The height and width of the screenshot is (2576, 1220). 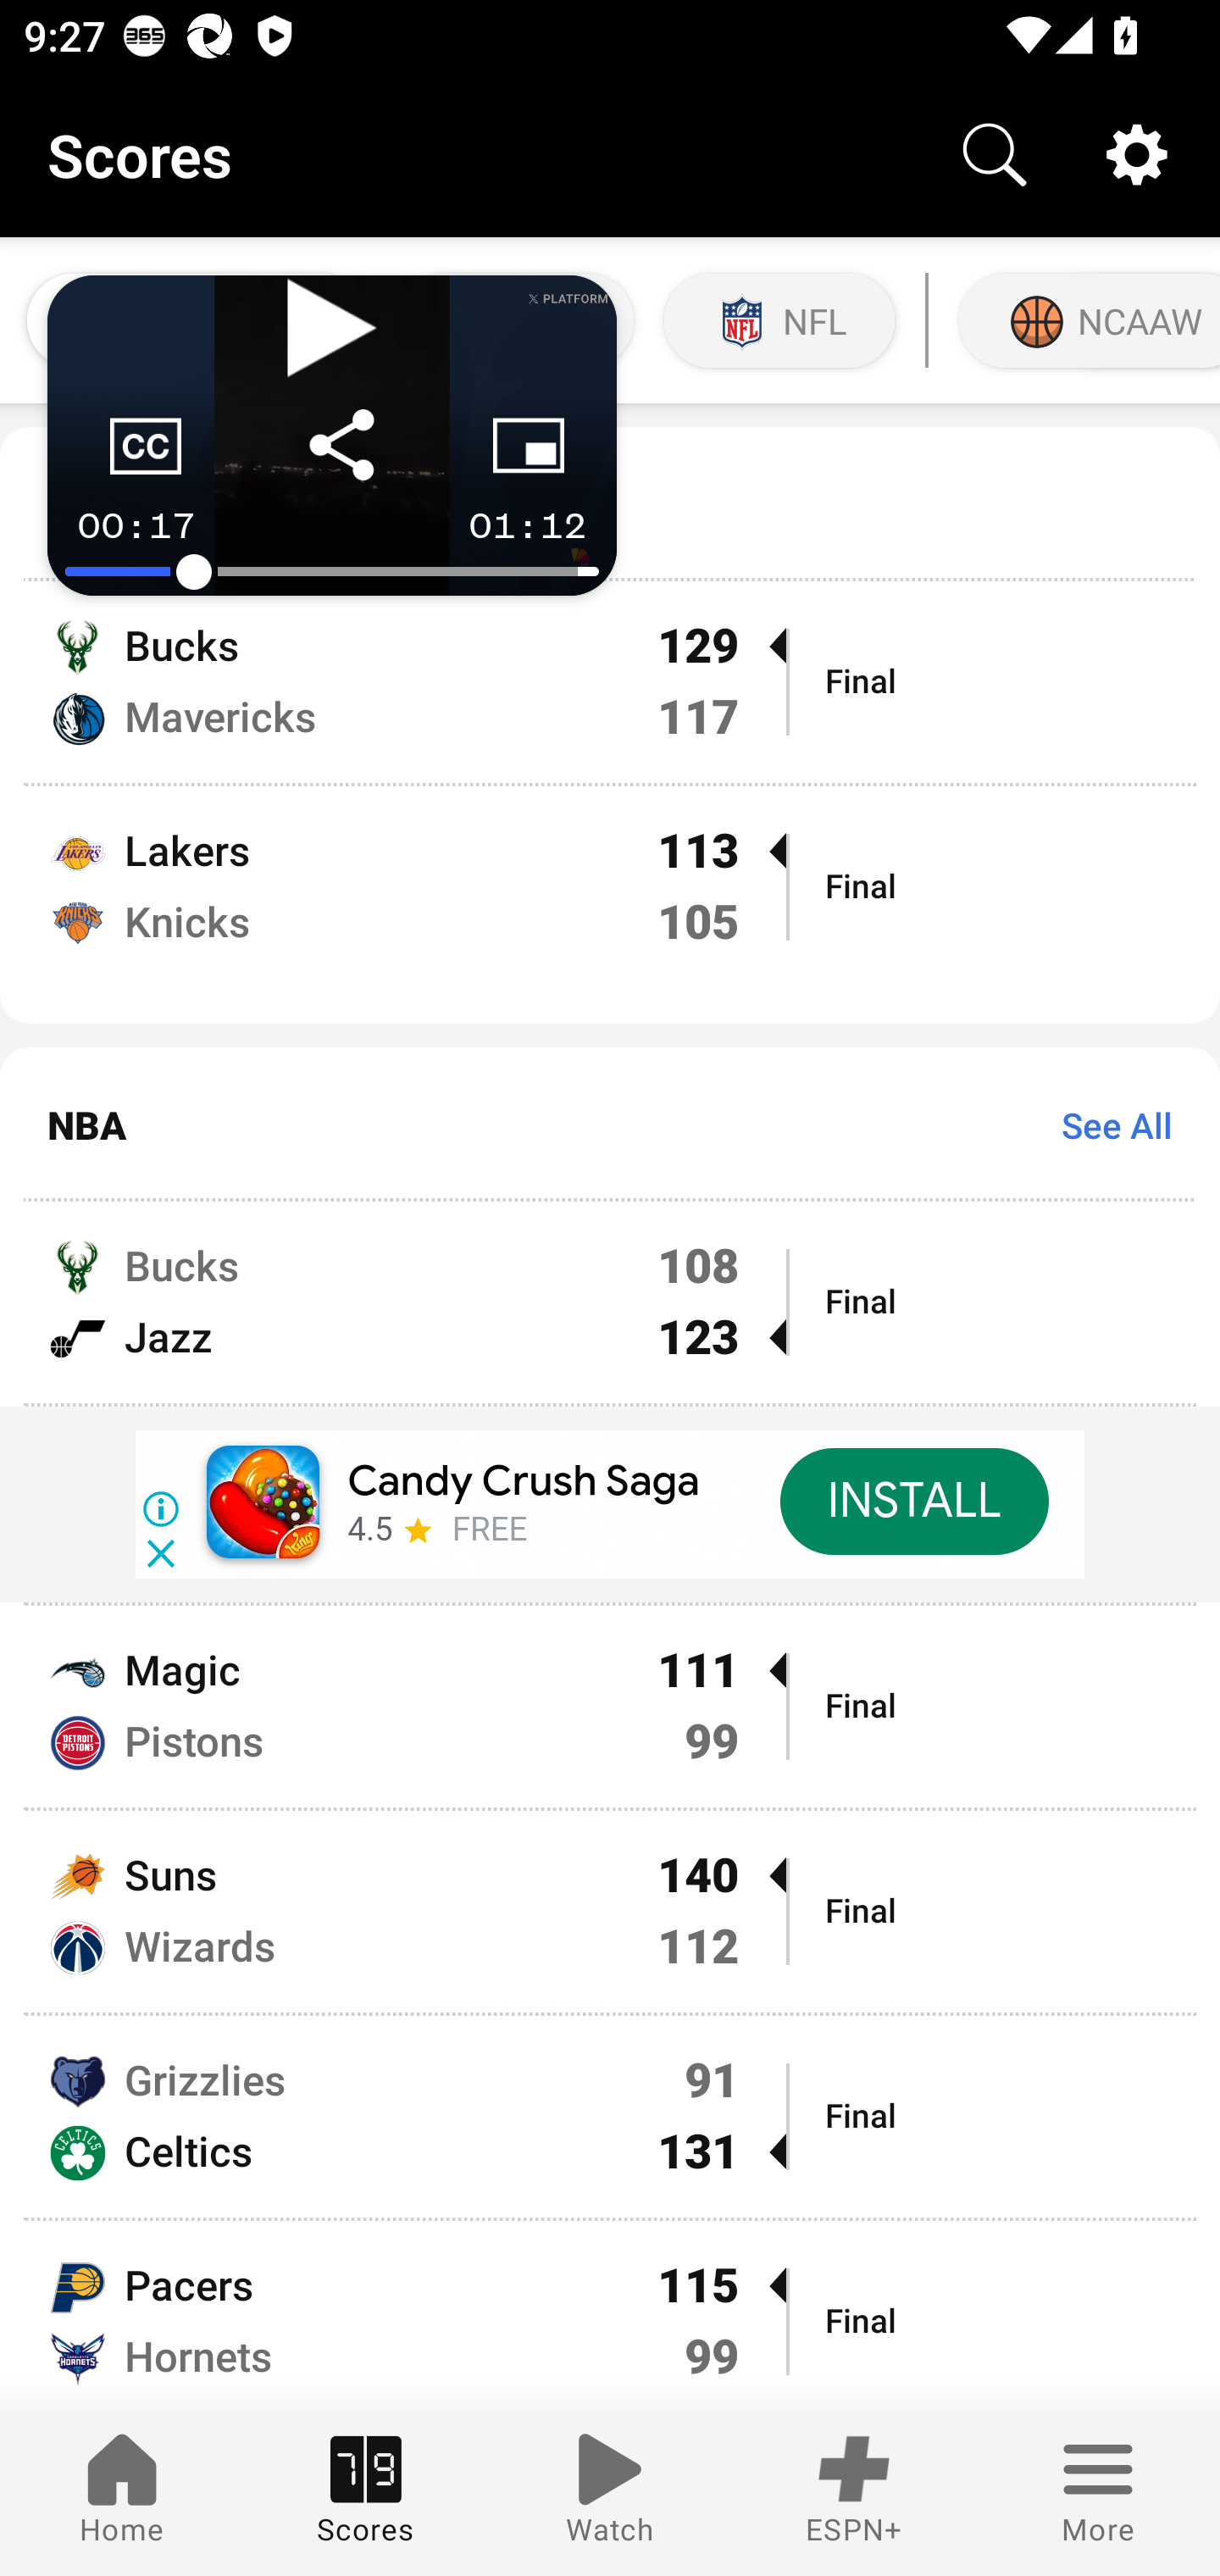 I want to click on NBA See All, so click(x=610, y=1124).